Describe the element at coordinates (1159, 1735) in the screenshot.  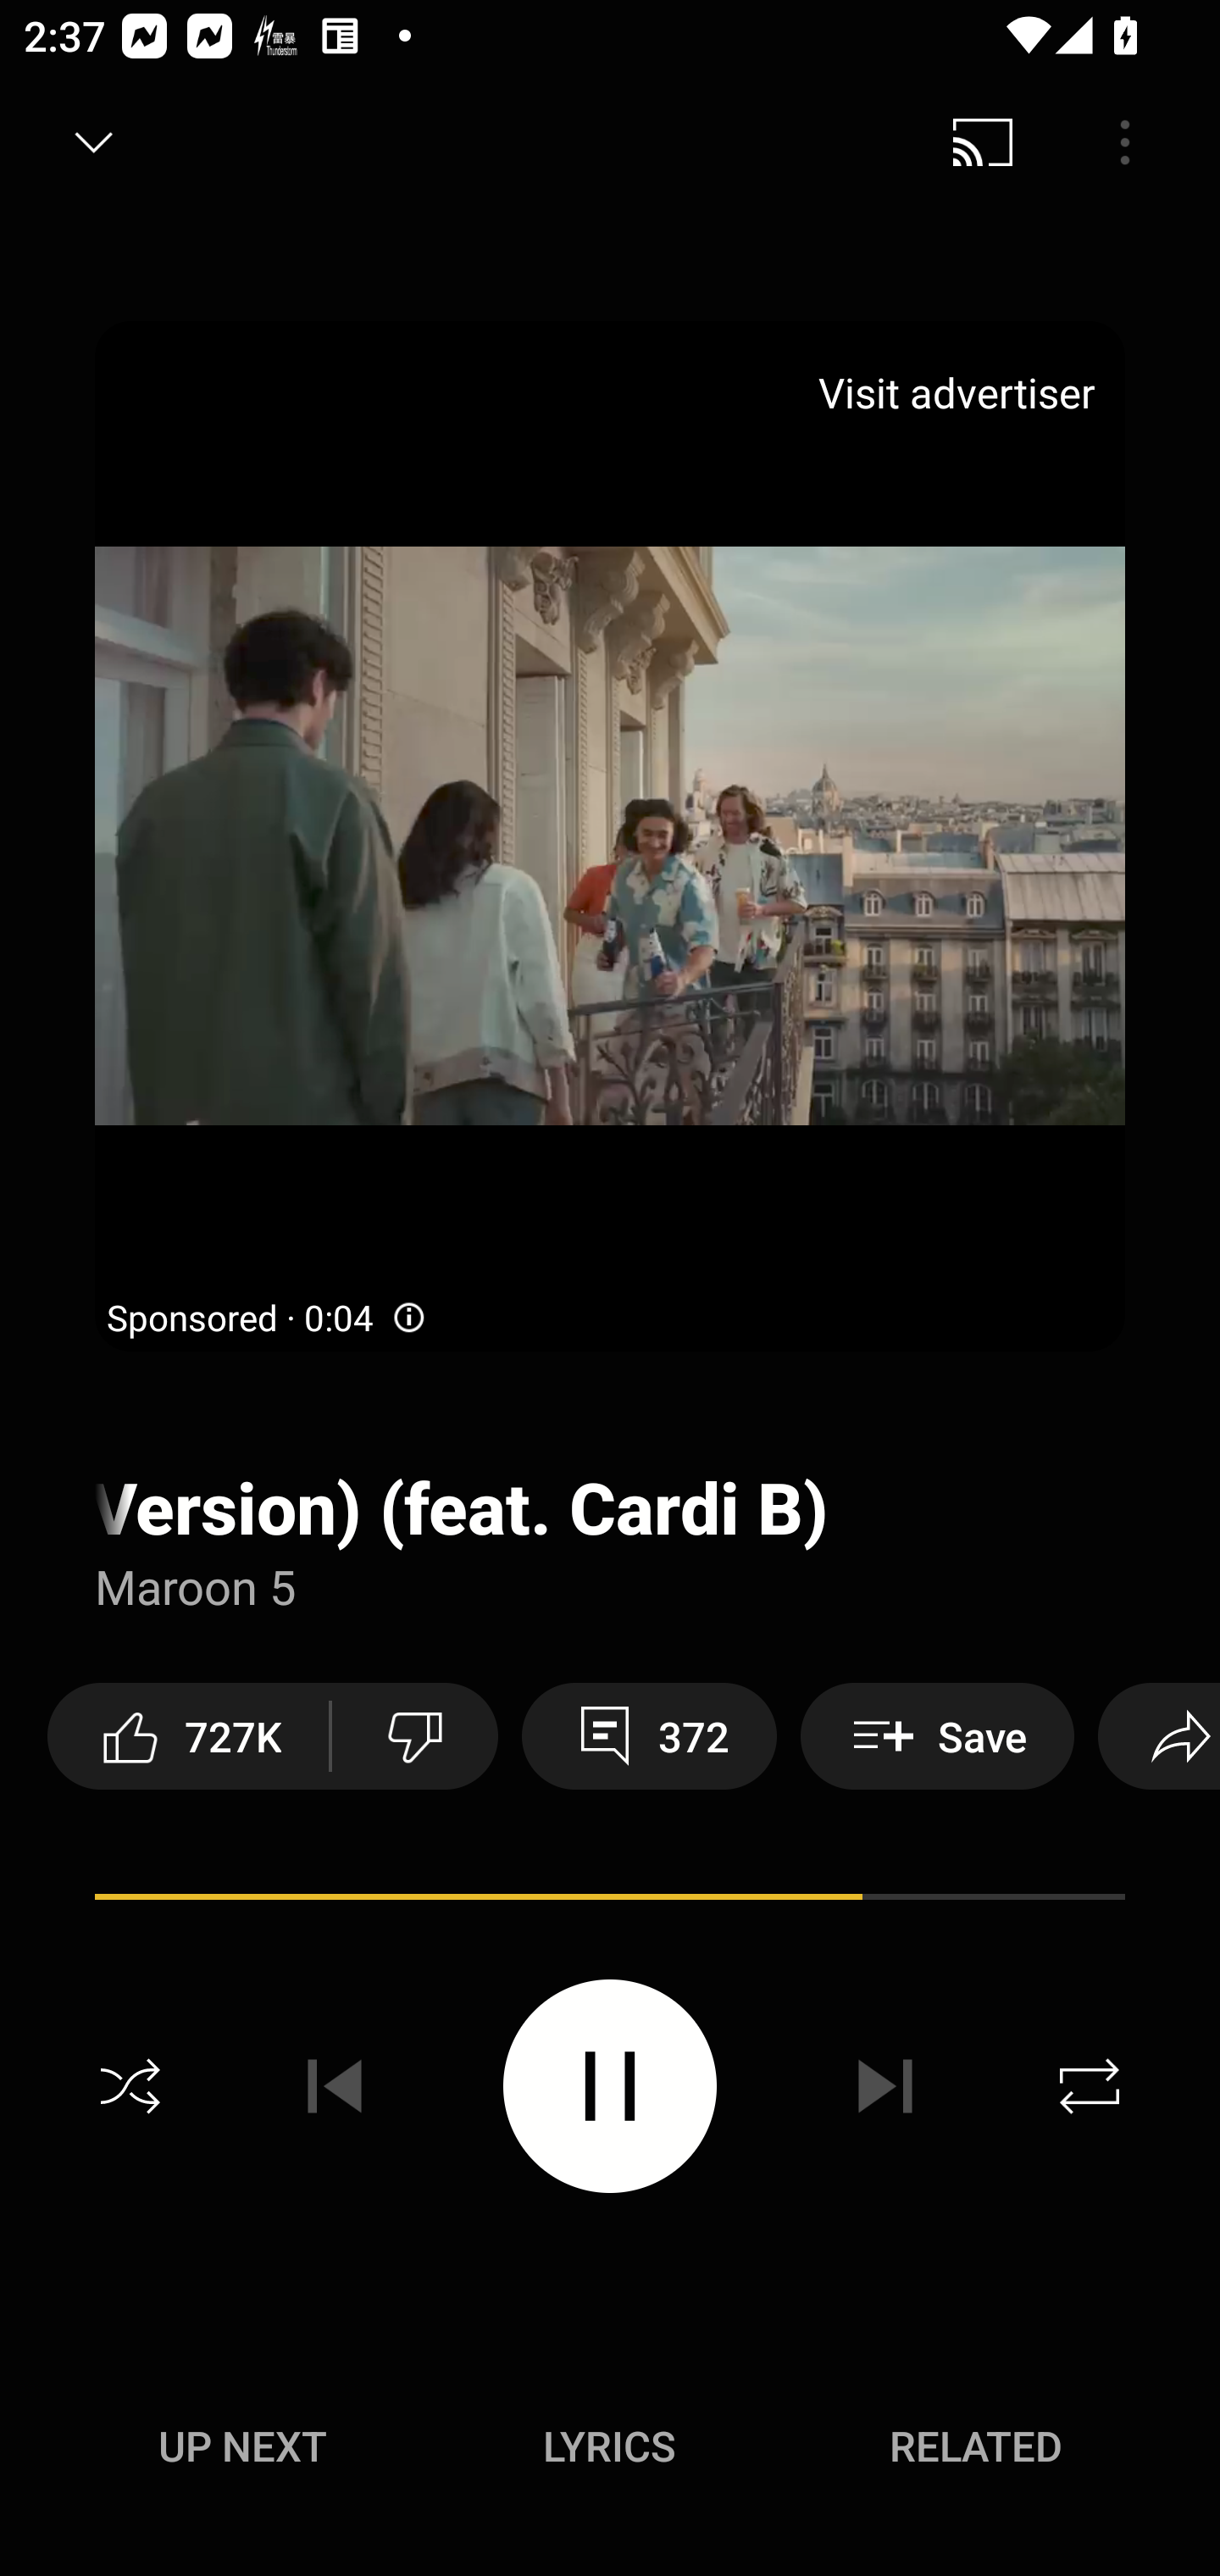
I see `Share` at that location.